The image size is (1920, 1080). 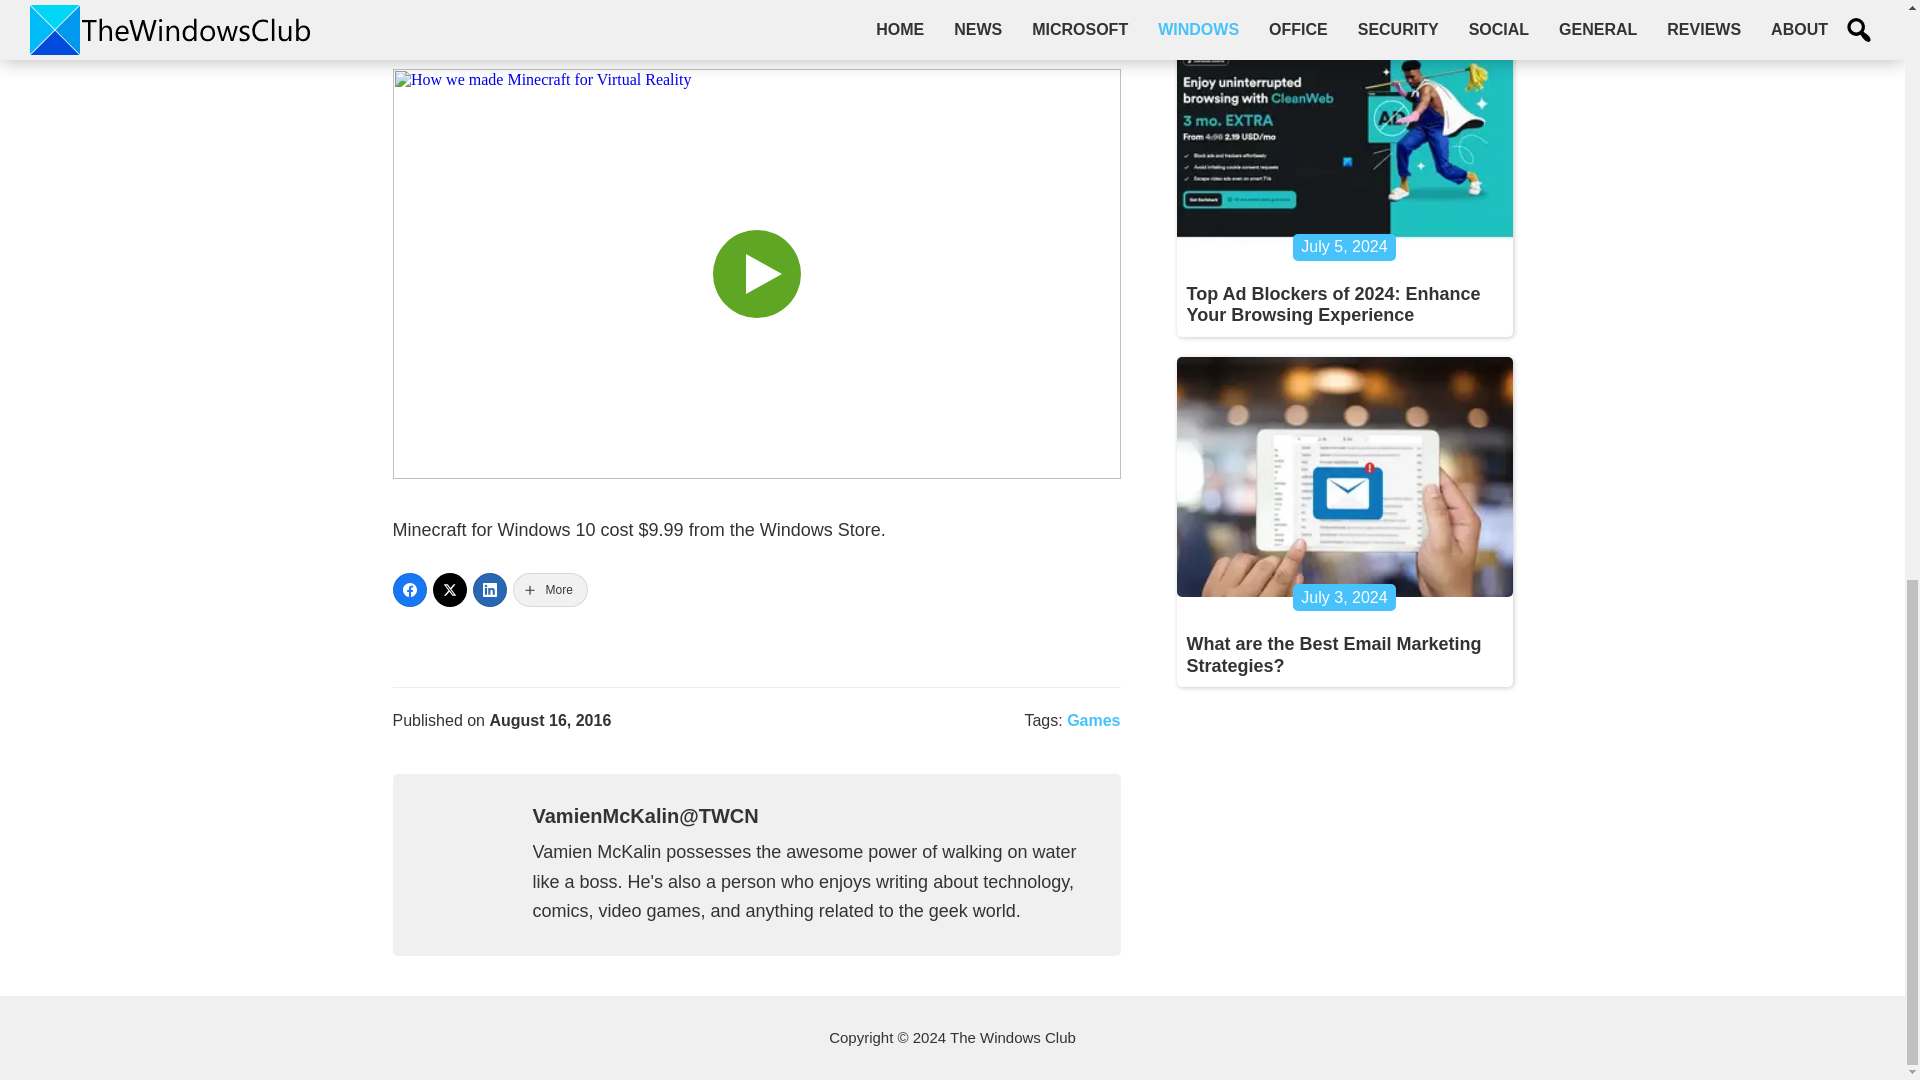 What do you see at coordinates (550, 590) in the screenshot?
I see `More` at bounding box center [550, 590].